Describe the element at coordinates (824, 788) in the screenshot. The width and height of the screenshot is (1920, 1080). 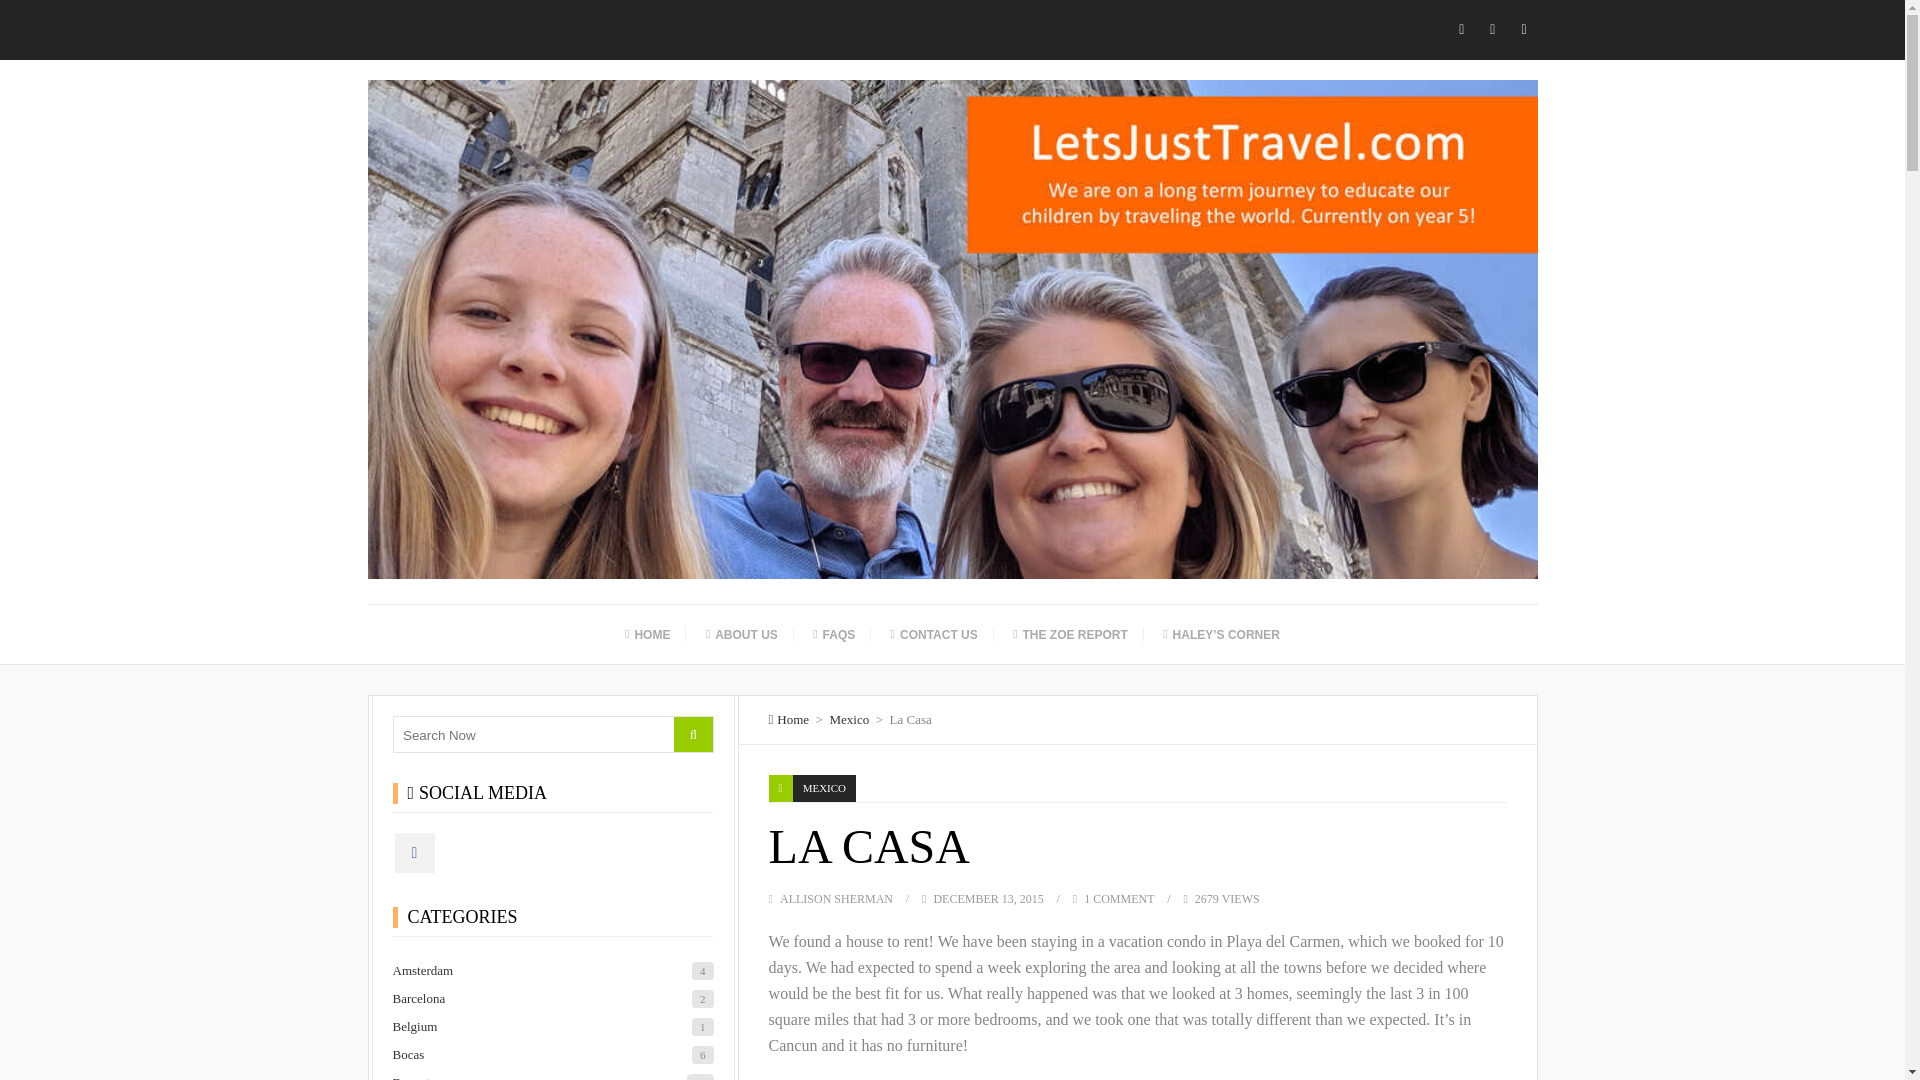
I see `View all posts in Mexico` at that location.